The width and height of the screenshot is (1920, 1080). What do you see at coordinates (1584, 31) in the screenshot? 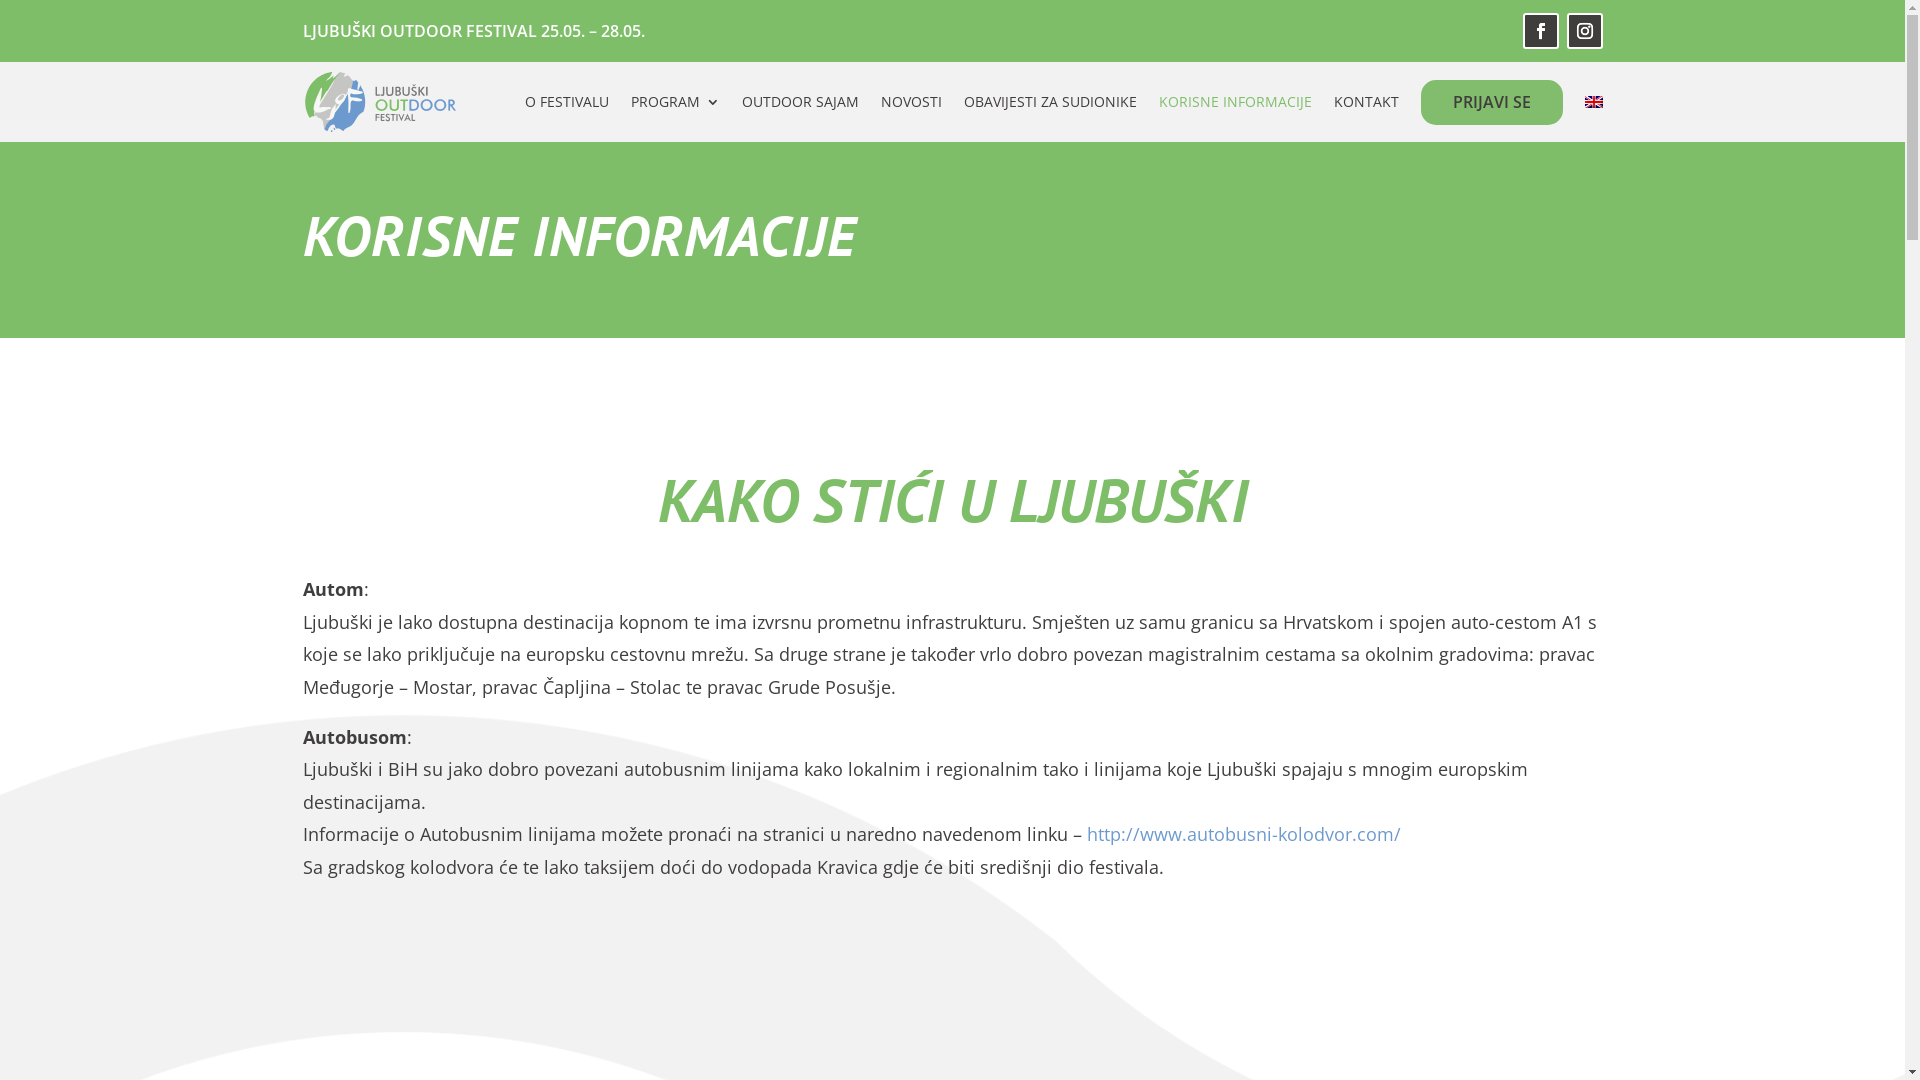
I see `Follow on Instagram` at bounding box center [1584, 31].